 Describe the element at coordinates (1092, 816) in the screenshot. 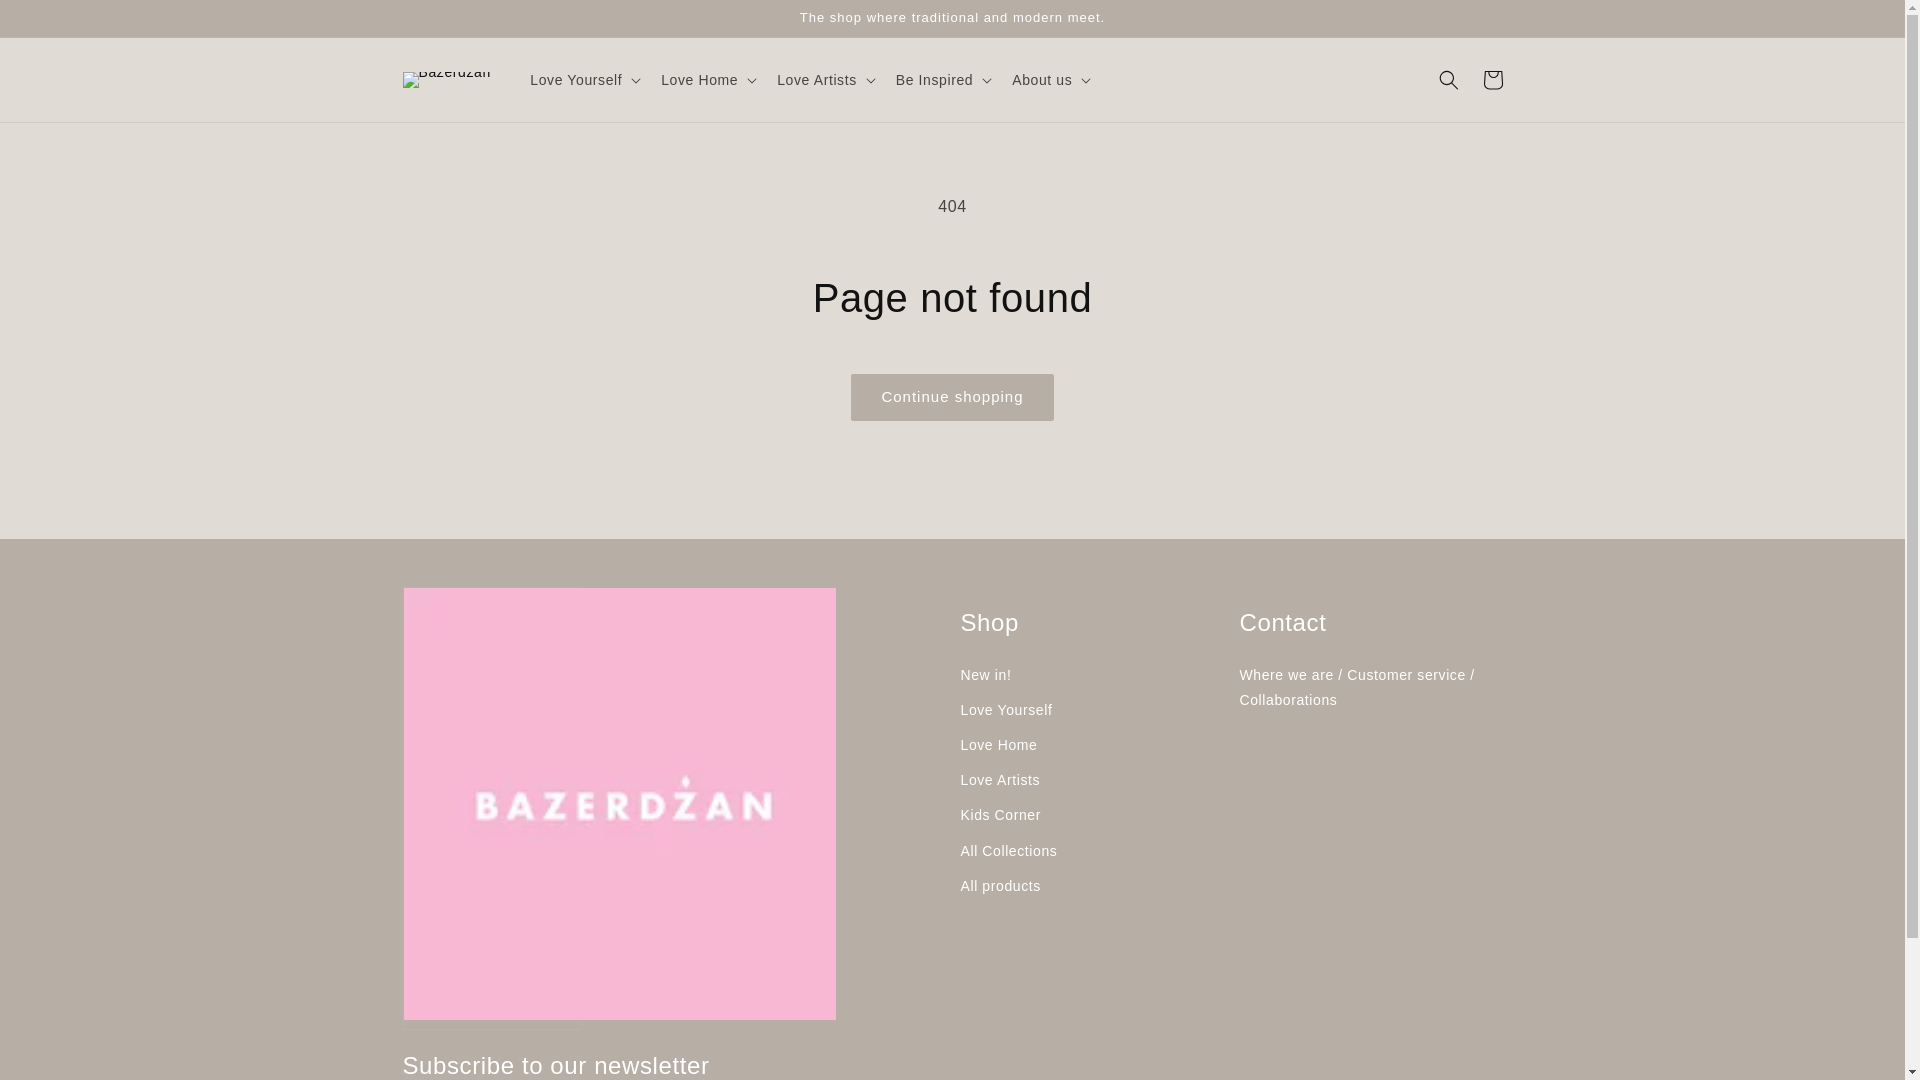

I see `Kids Corner` at that location.